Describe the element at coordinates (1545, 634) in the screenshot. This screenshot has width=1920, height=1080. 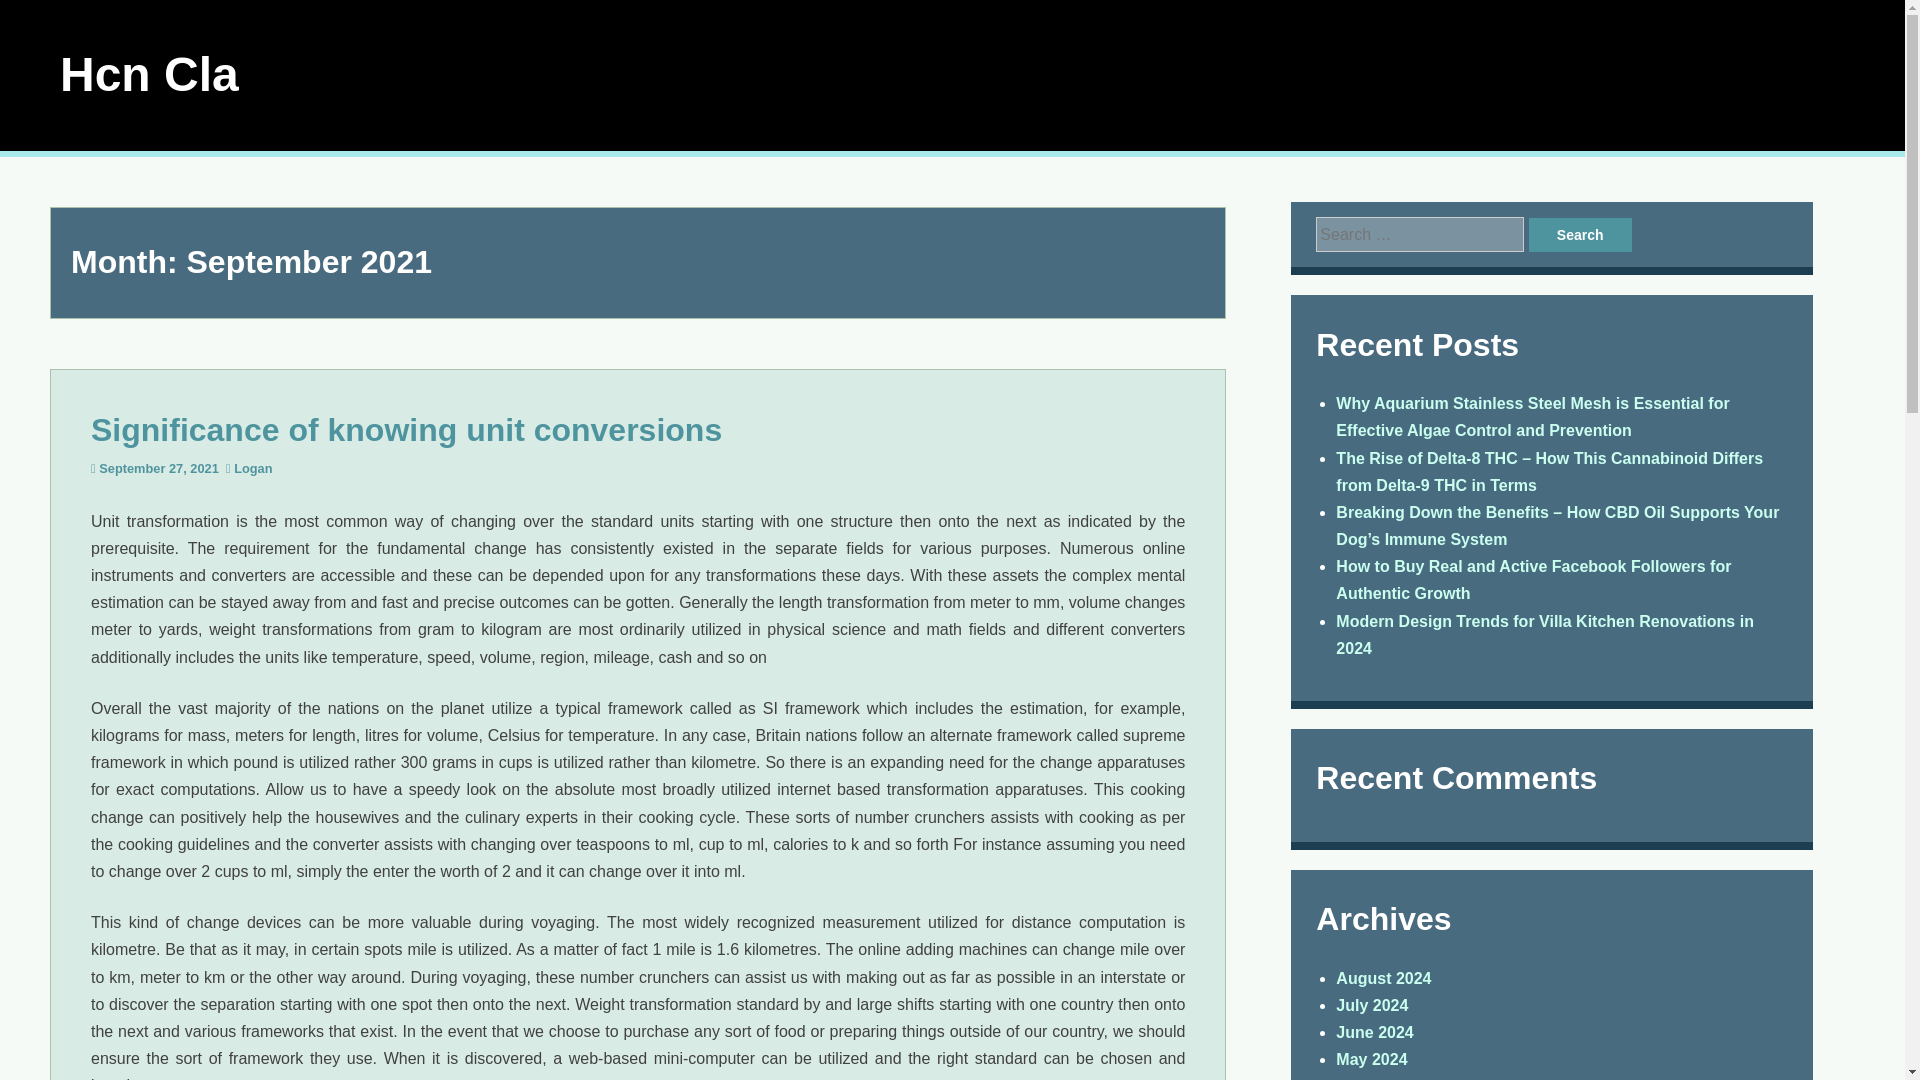
I see `Modern Design Trends for Villa Kitchen Renovations in 2024` at that location.